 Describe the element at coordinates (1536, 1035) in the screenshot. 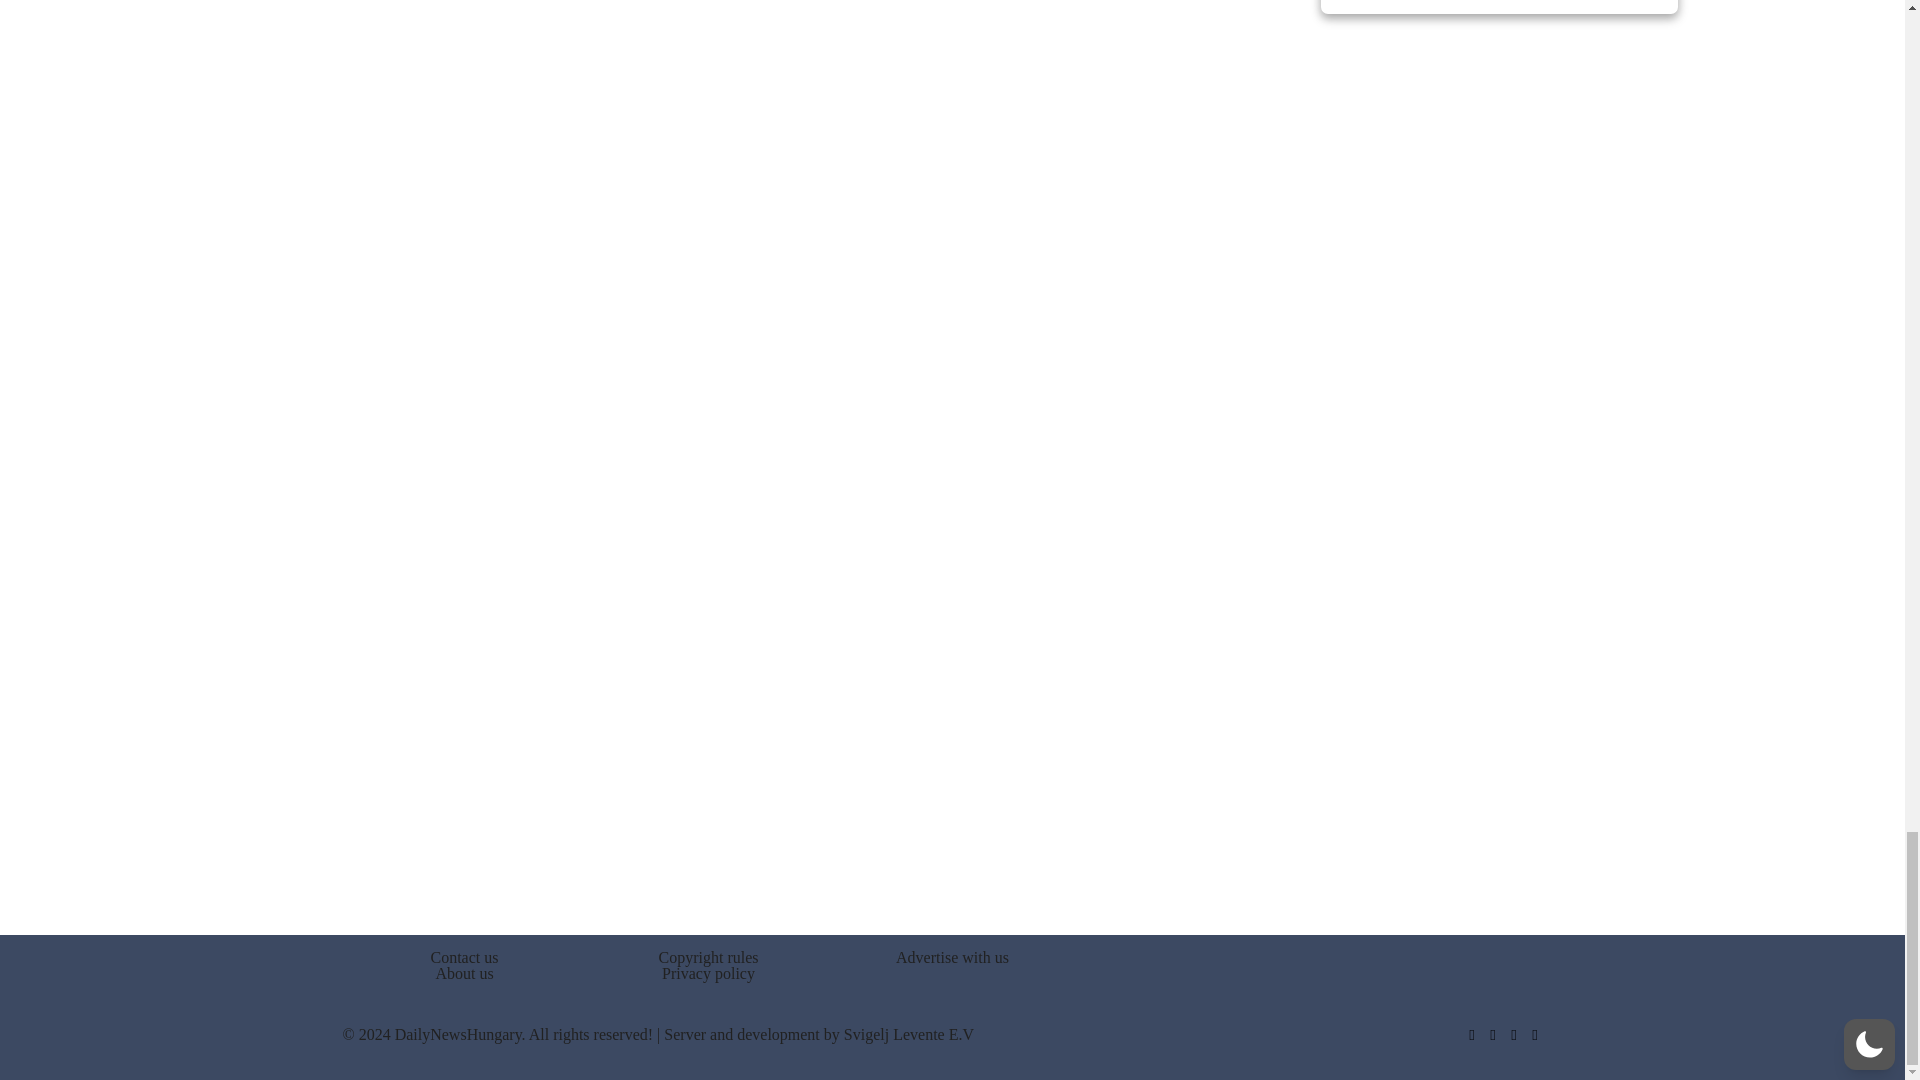

I see `RSS` at that location.